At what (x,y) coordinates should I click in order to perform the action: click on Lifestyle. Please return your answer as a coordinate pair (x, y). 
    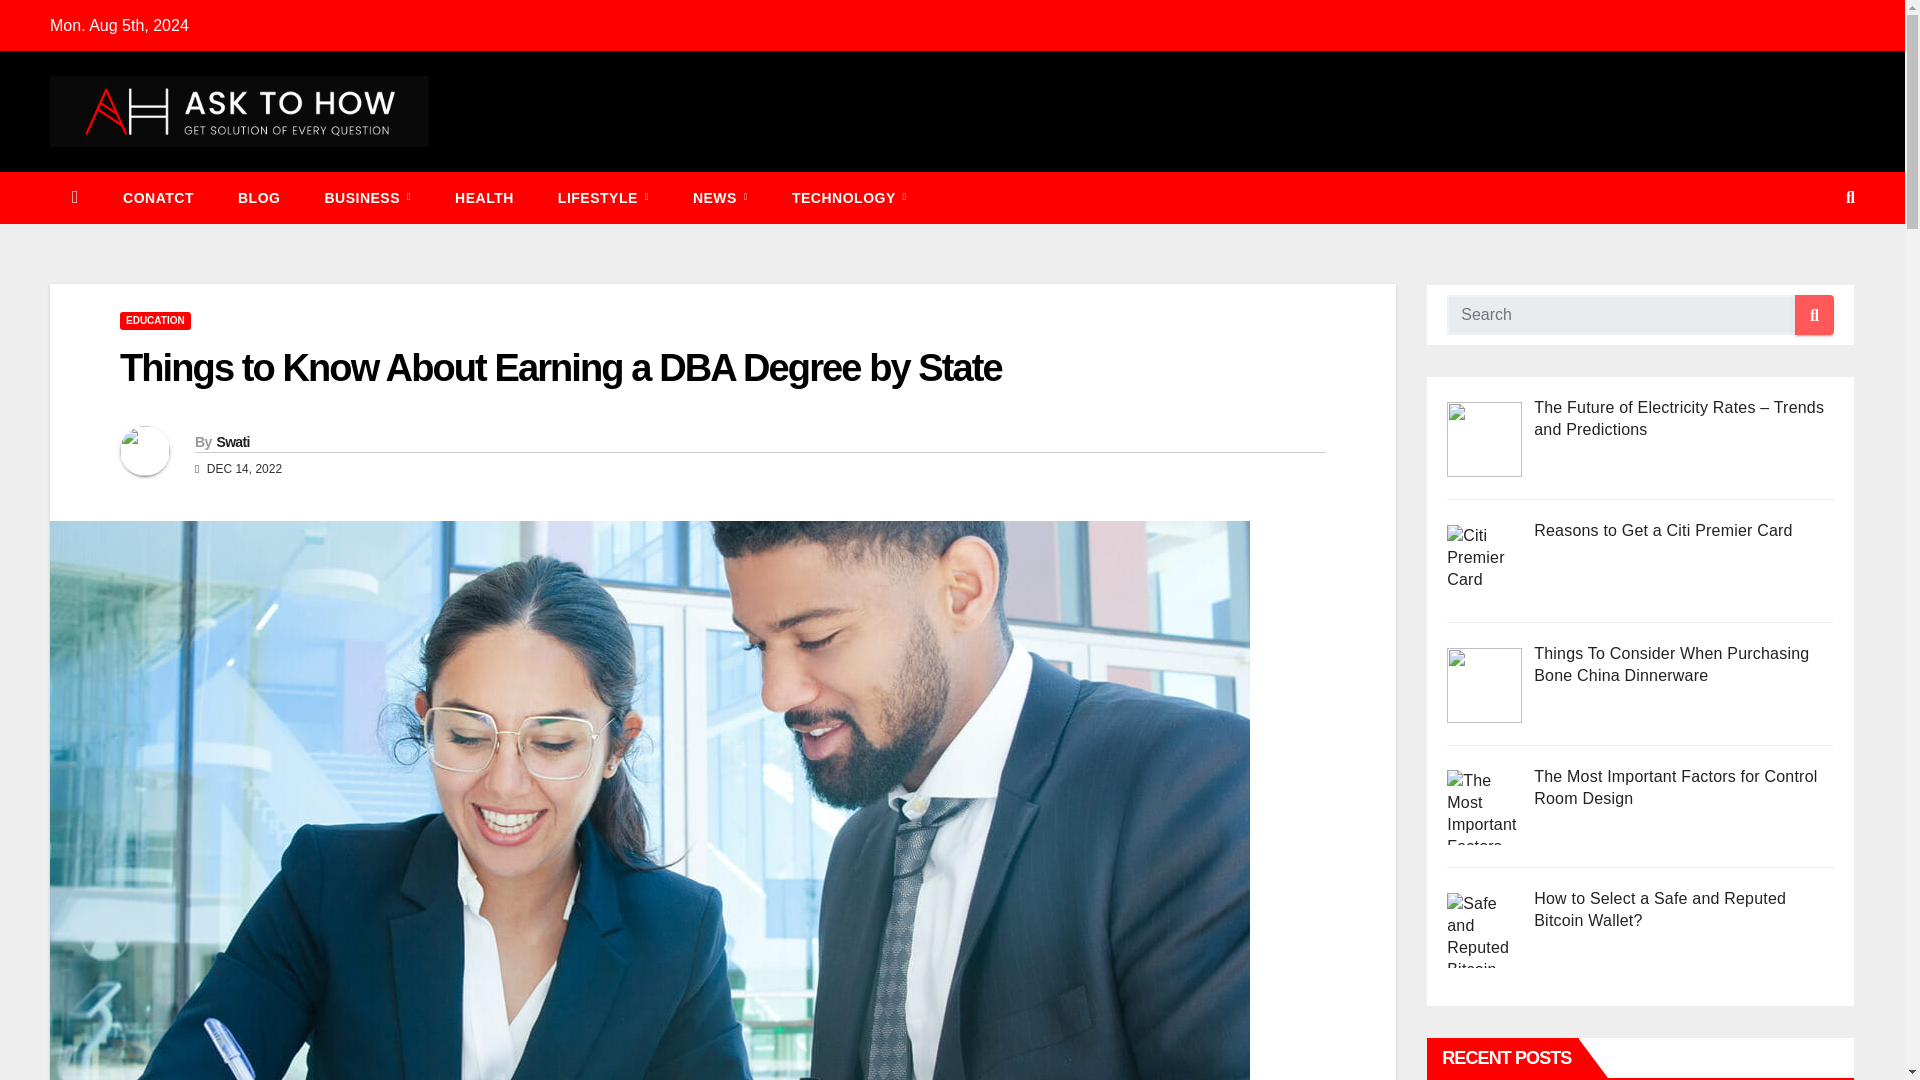
    Looking at the image, I should click on (602, 197).